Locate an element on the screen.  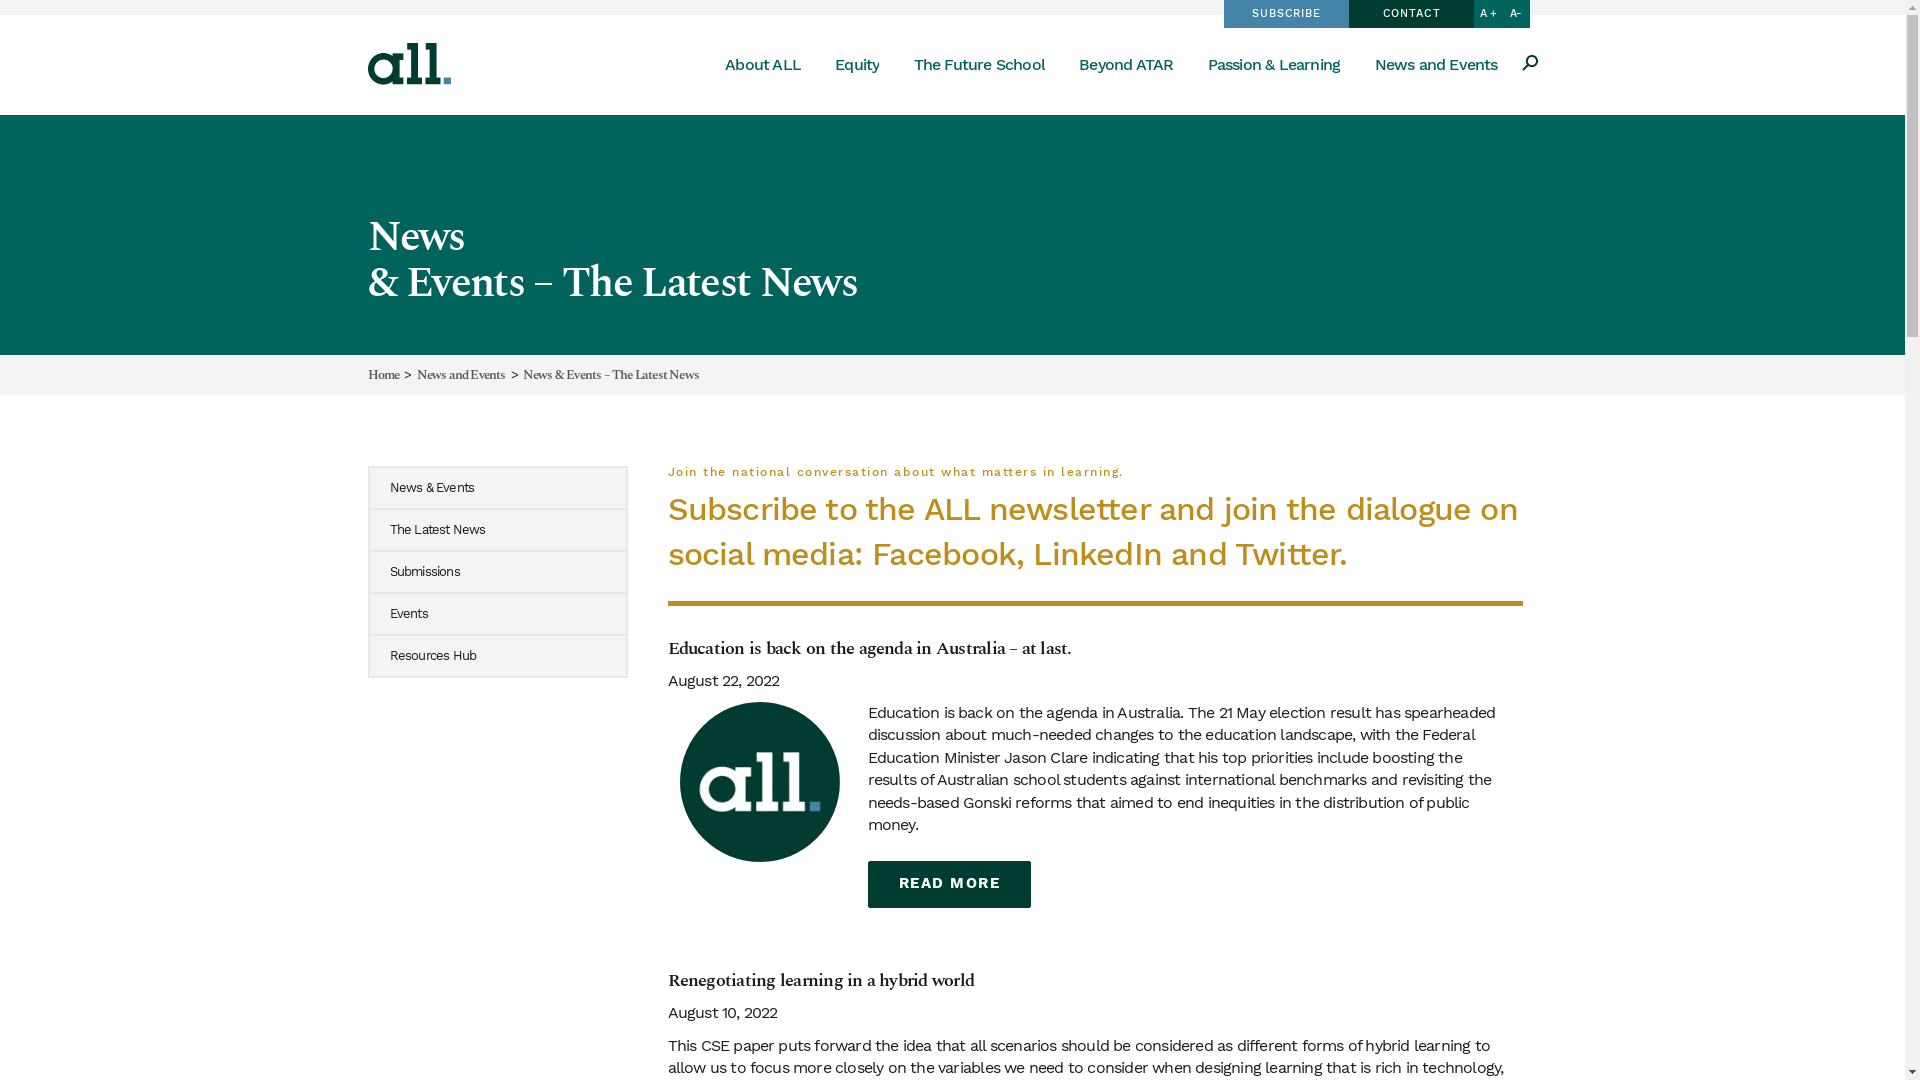
News and Events is located at coordinates (462, 376).